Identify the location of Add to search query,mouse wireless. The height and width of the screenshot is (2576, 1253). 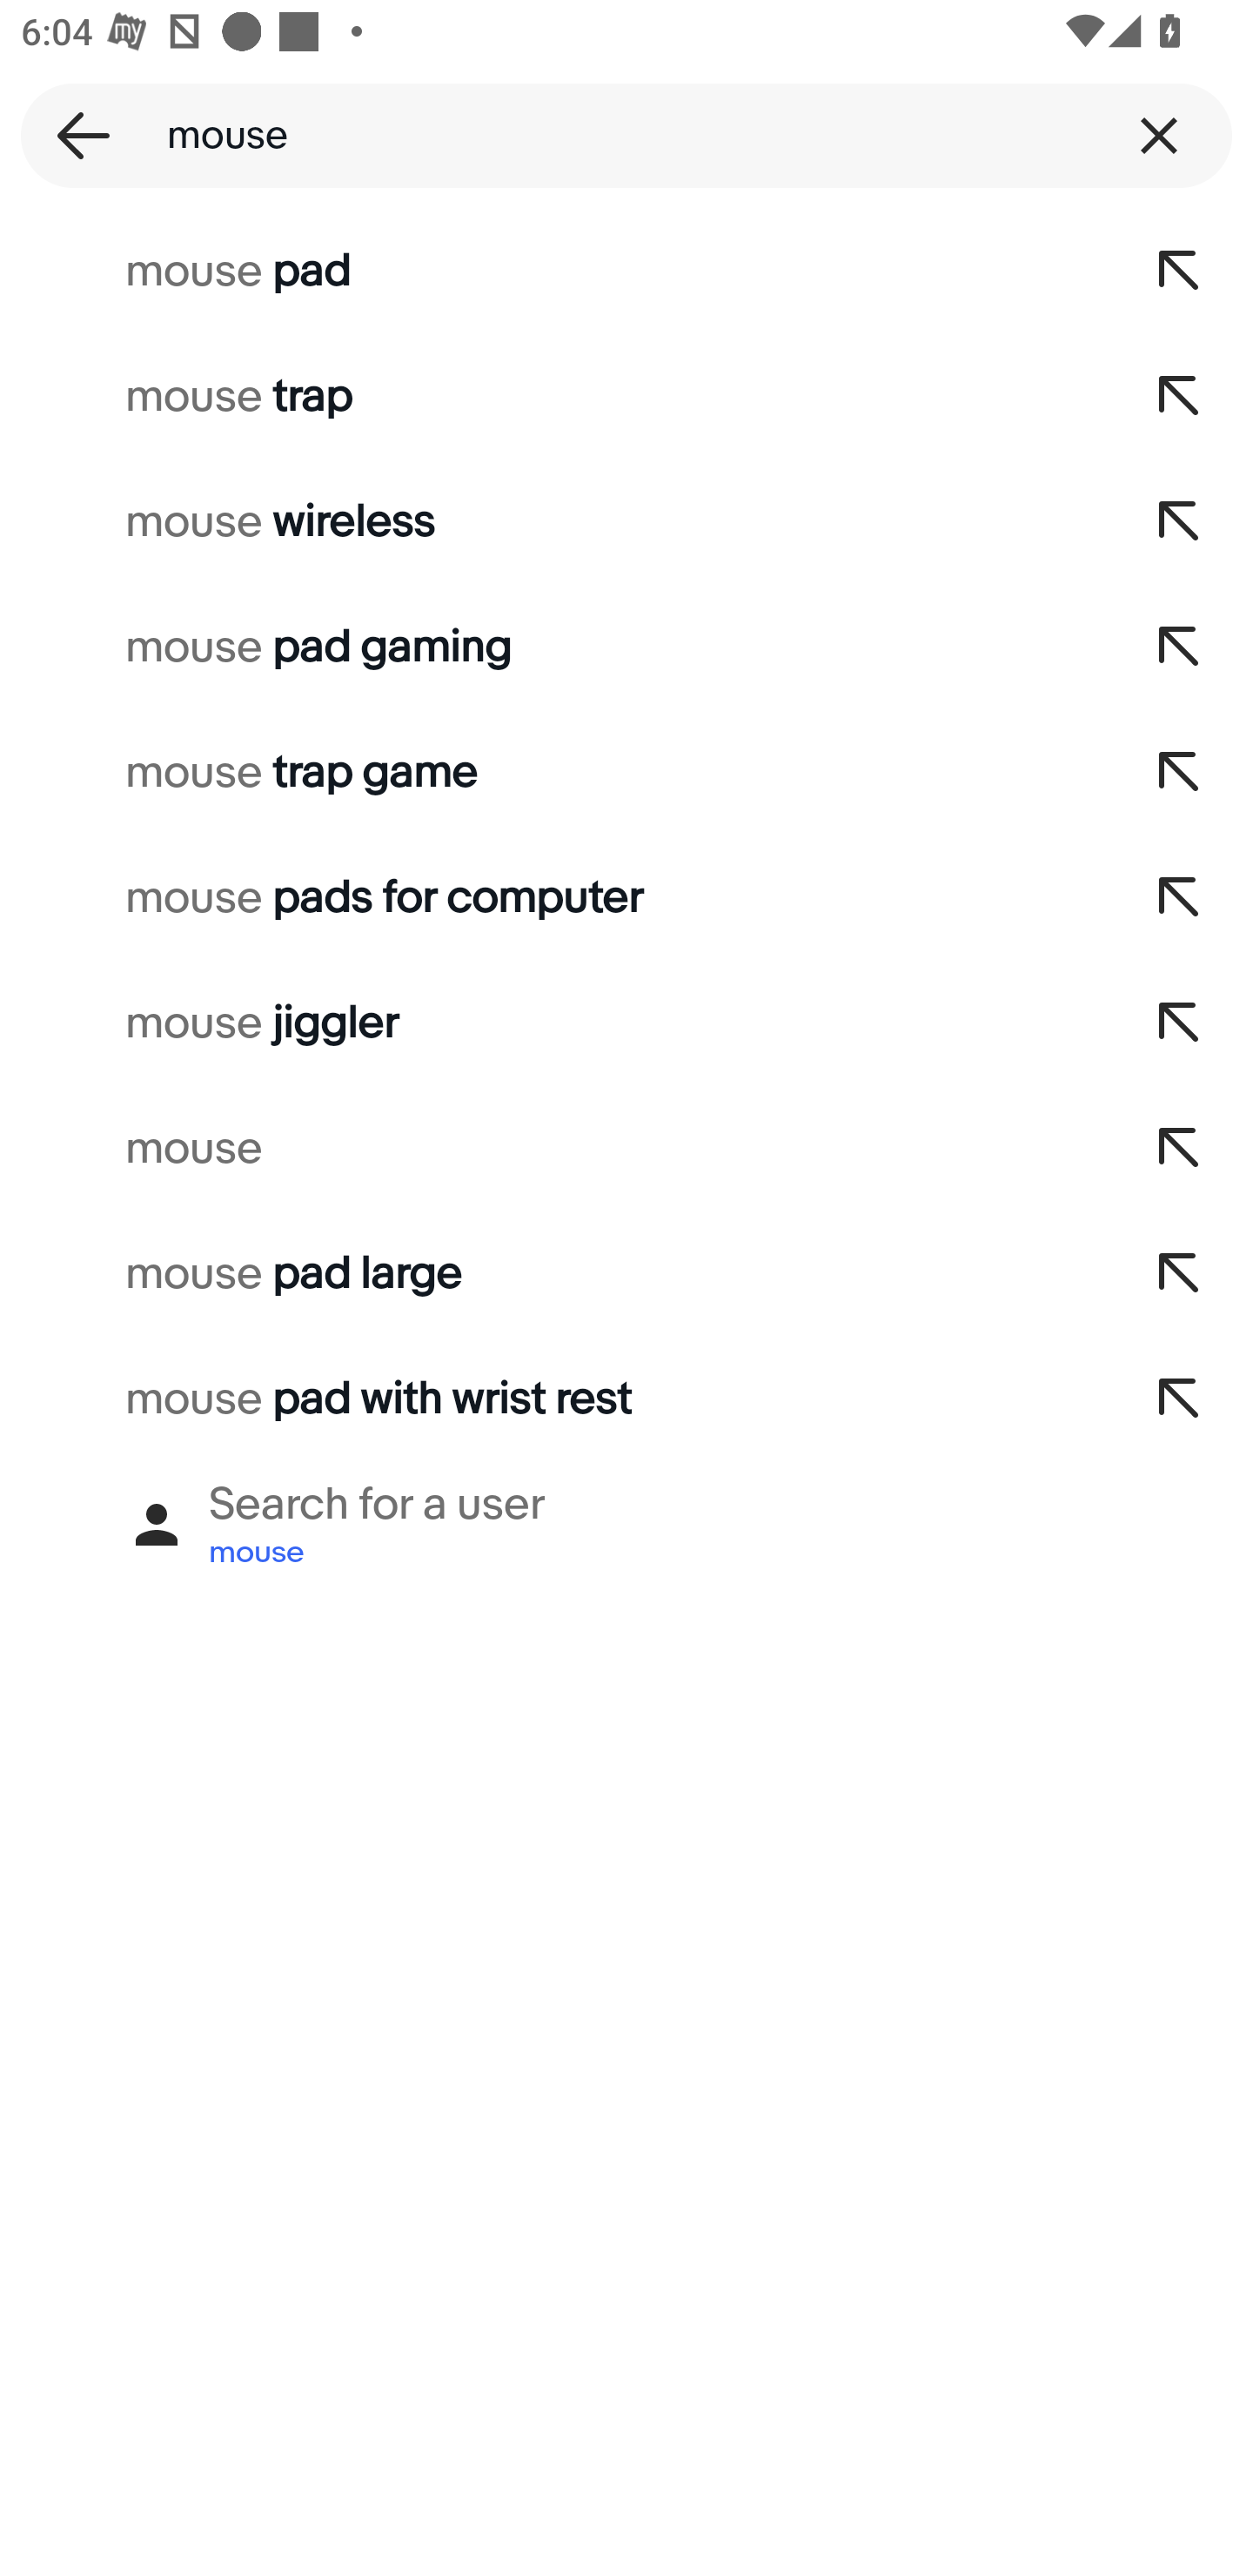
(1180, 520).